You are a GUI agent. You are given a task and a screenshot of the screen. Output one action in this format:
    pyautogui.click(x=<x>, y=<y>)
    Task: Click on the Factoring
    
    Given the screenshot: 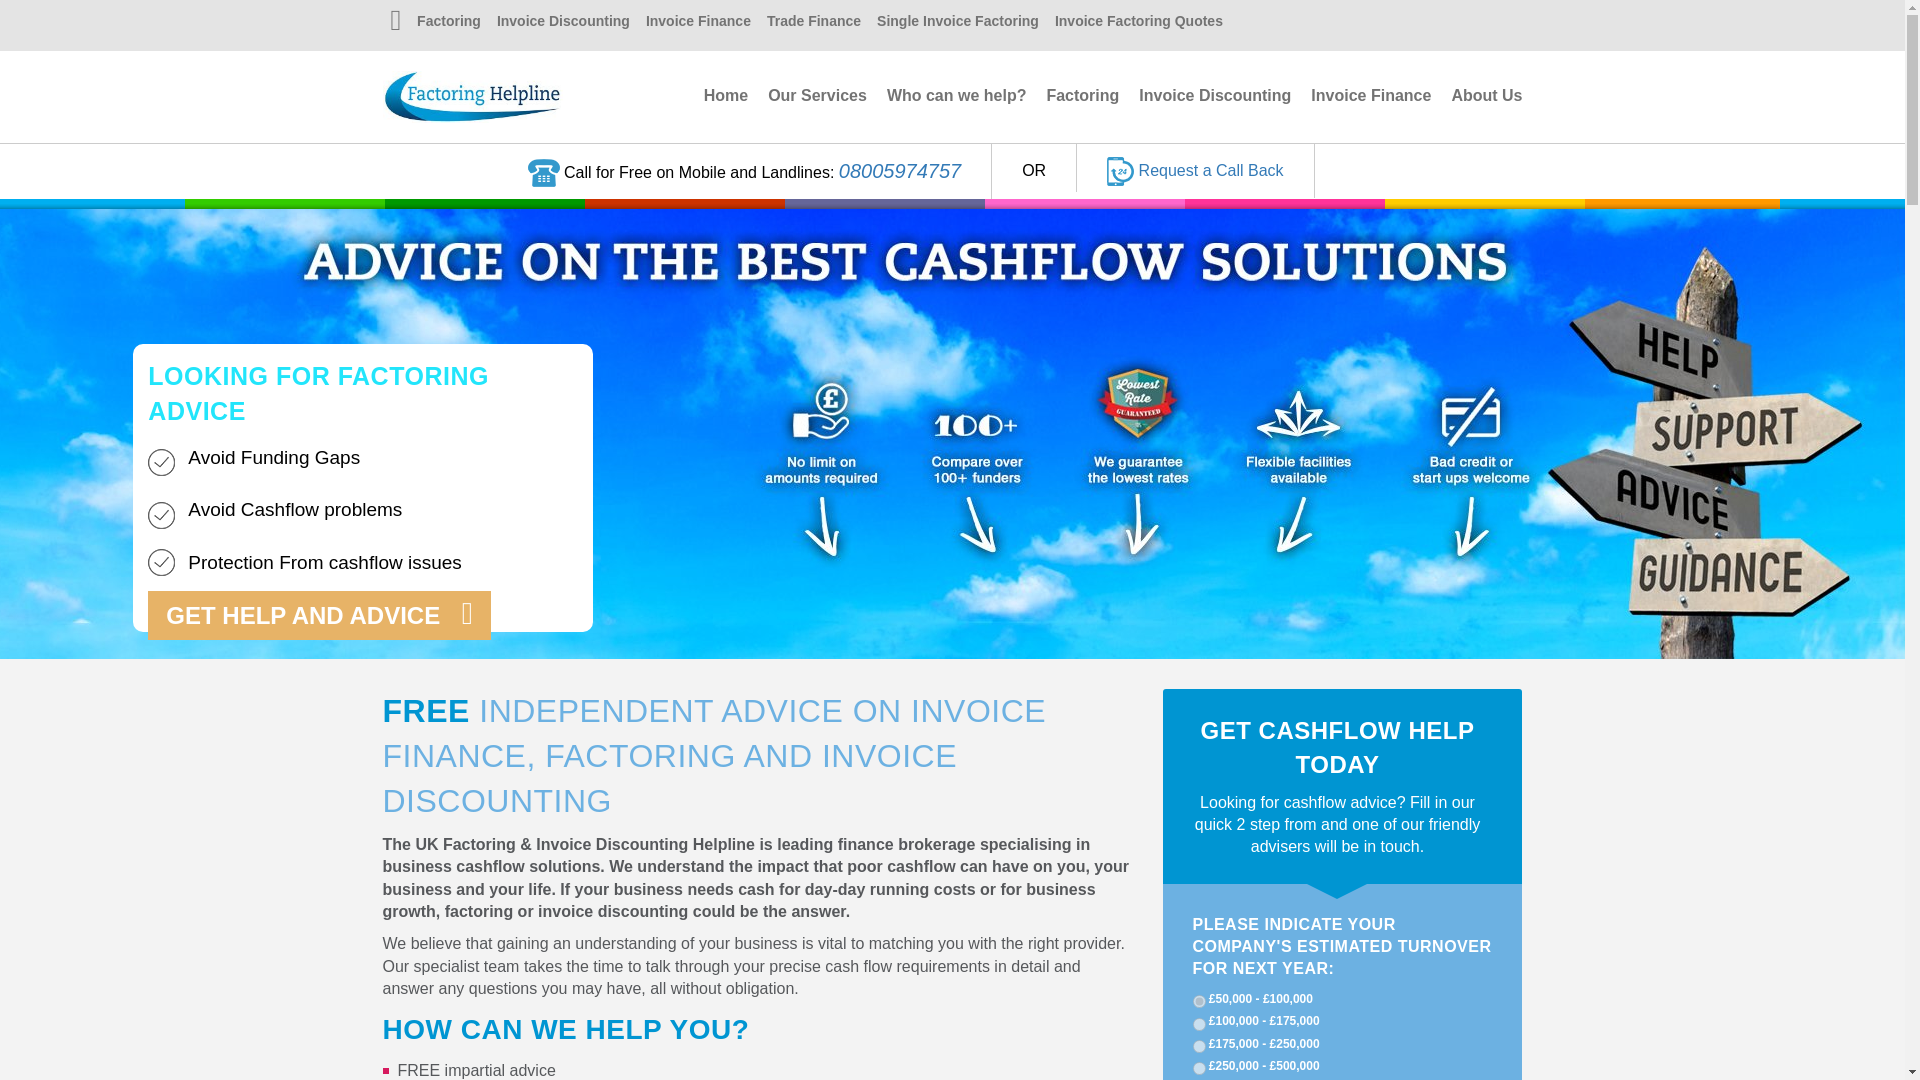 What is the action you would take?
    pyautogui.click(x=448, y=22)
    